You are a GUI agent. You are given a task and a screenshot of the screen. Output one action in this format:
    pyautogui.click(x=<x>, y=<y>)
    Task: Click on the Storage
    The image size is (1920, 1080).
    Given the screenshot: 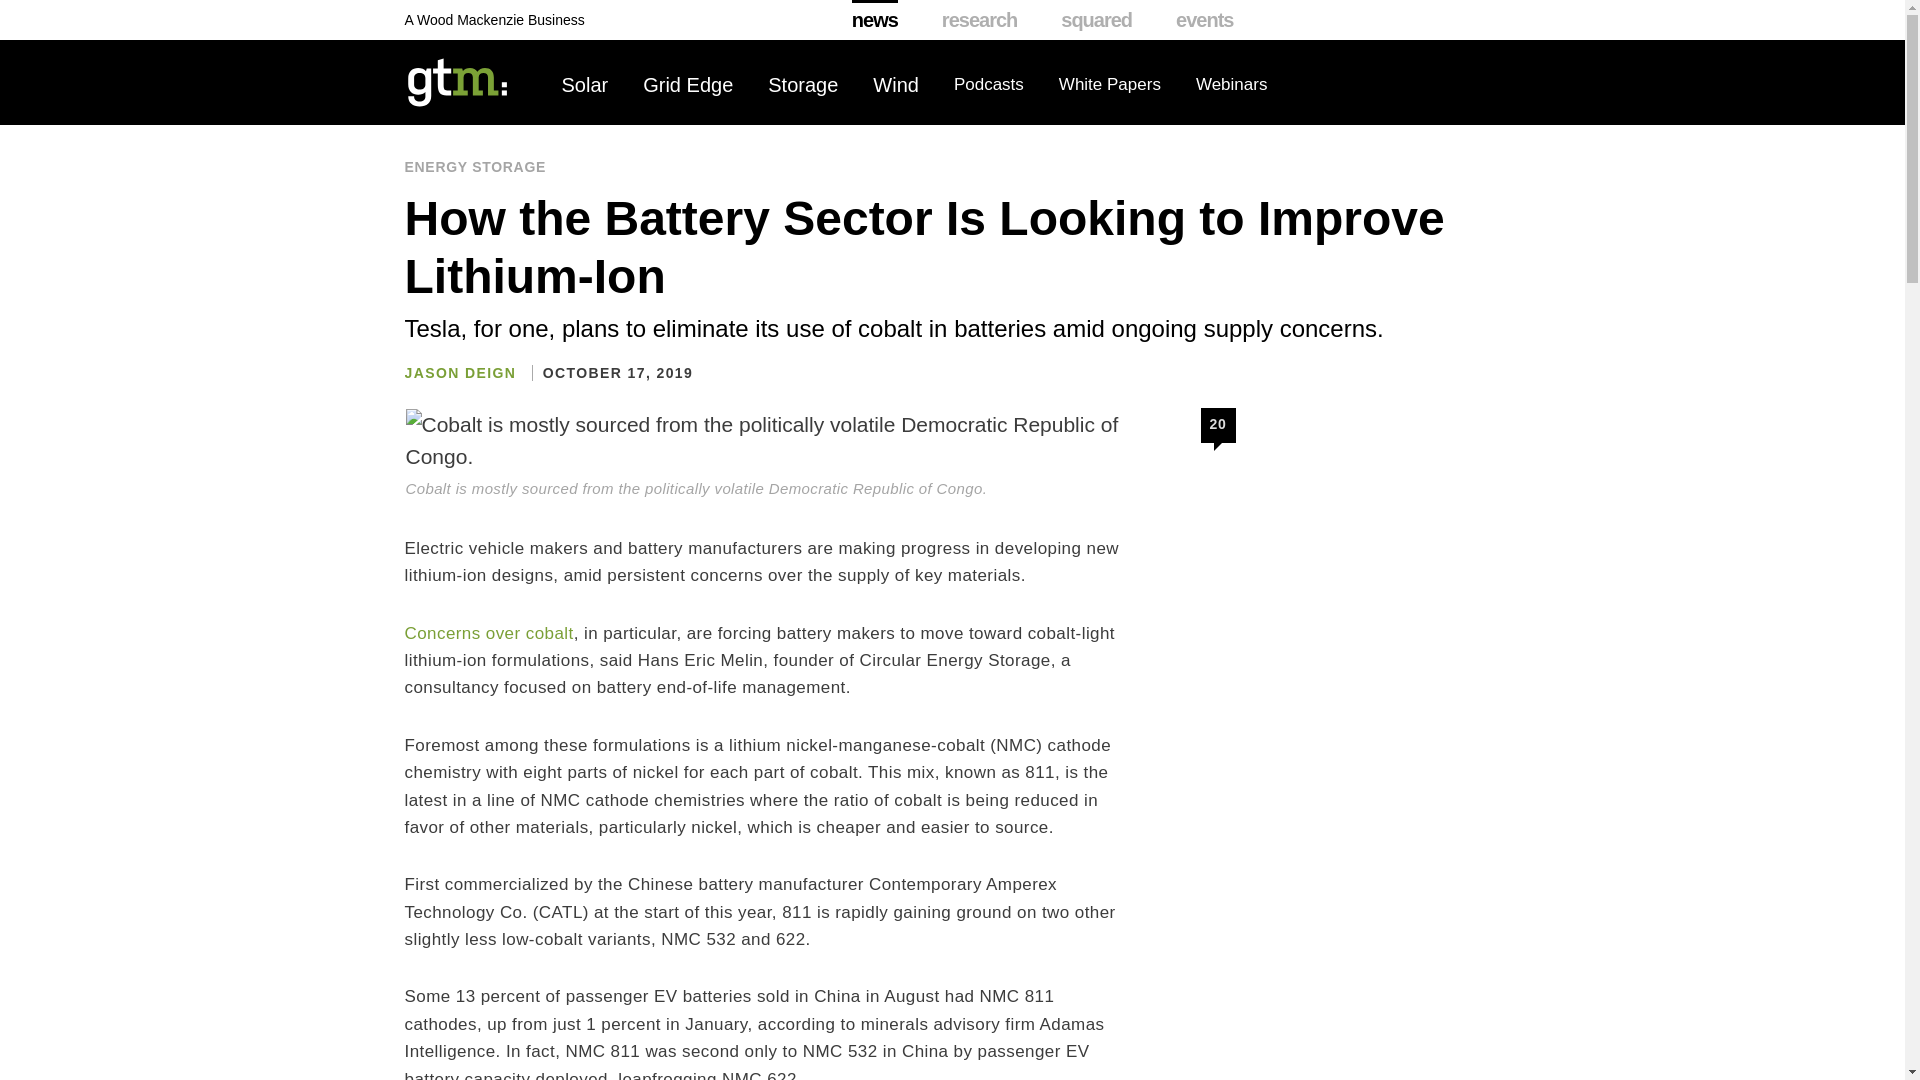 What is the action you would take?
    pyautogui.click(x=802, y=85)
    